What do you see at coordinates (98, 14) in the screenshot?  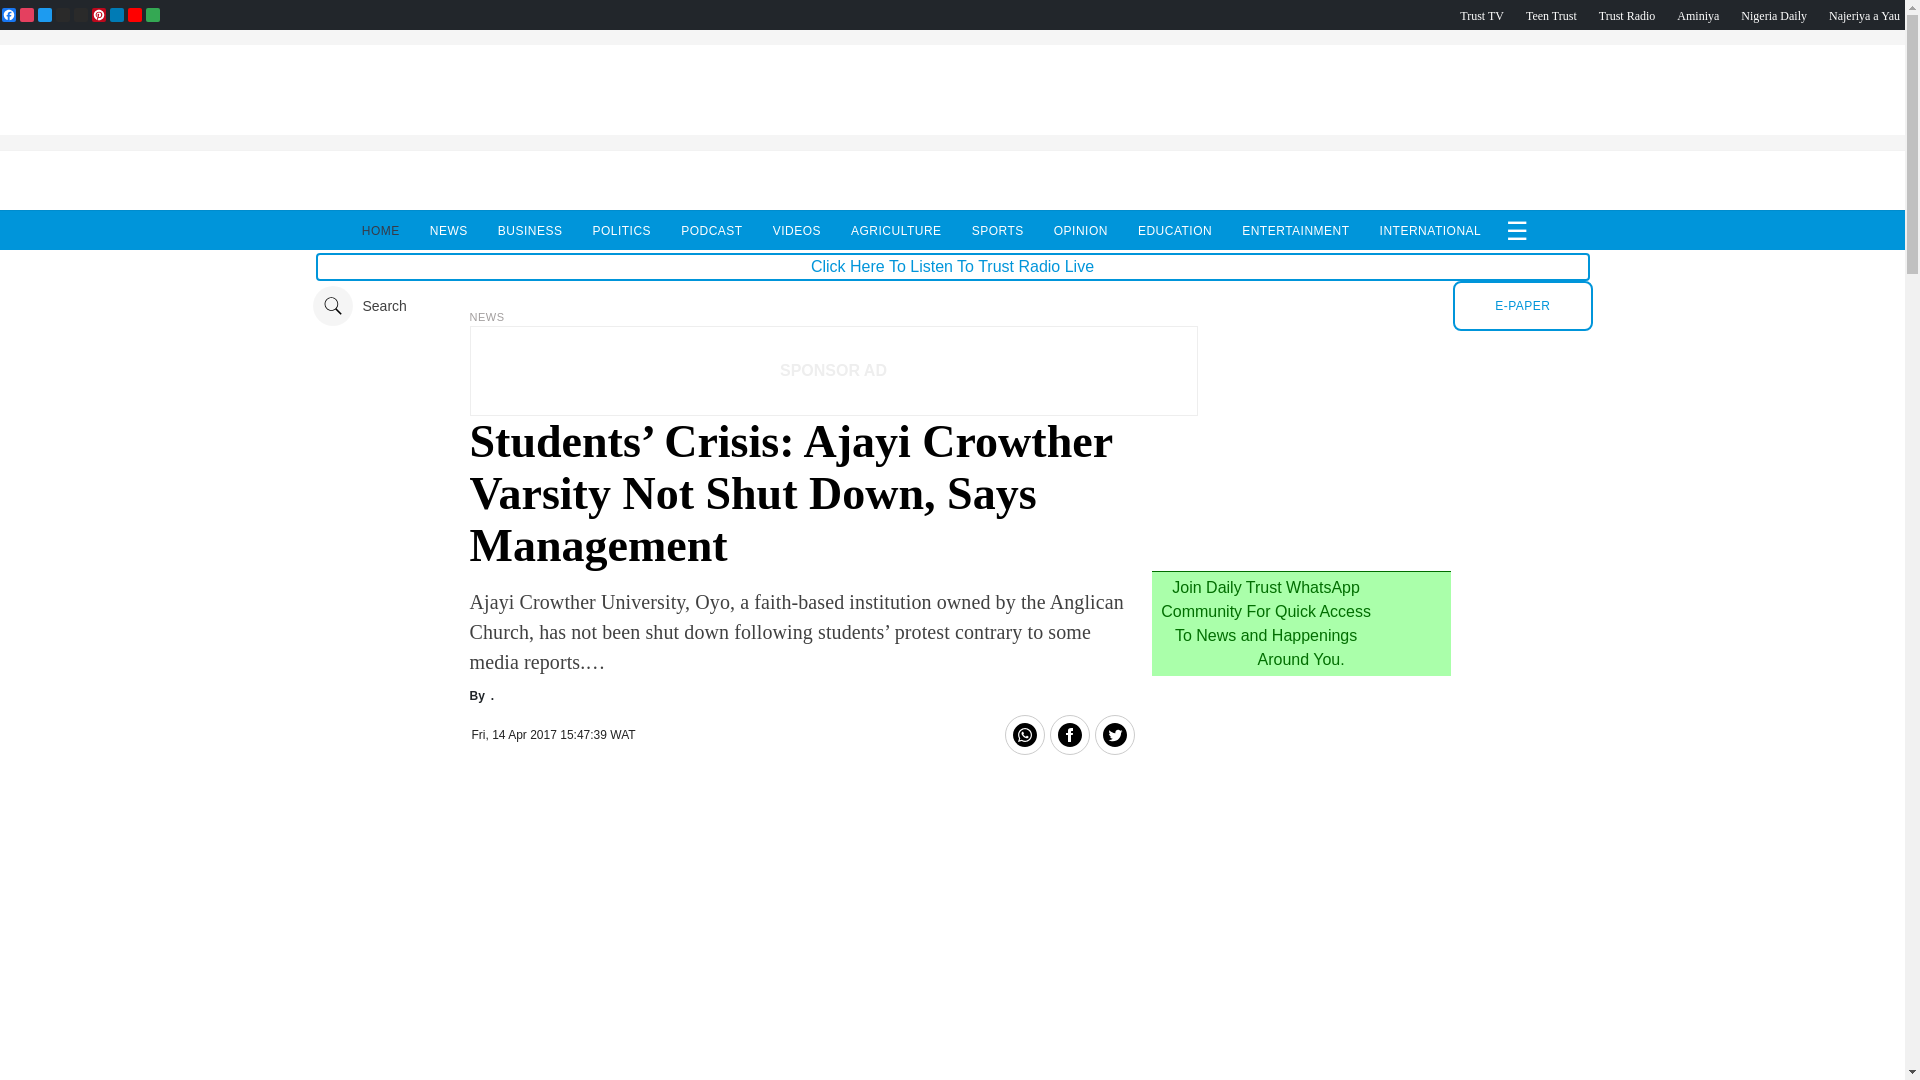 I see `Pinterest` at bounding box center [98, 14].